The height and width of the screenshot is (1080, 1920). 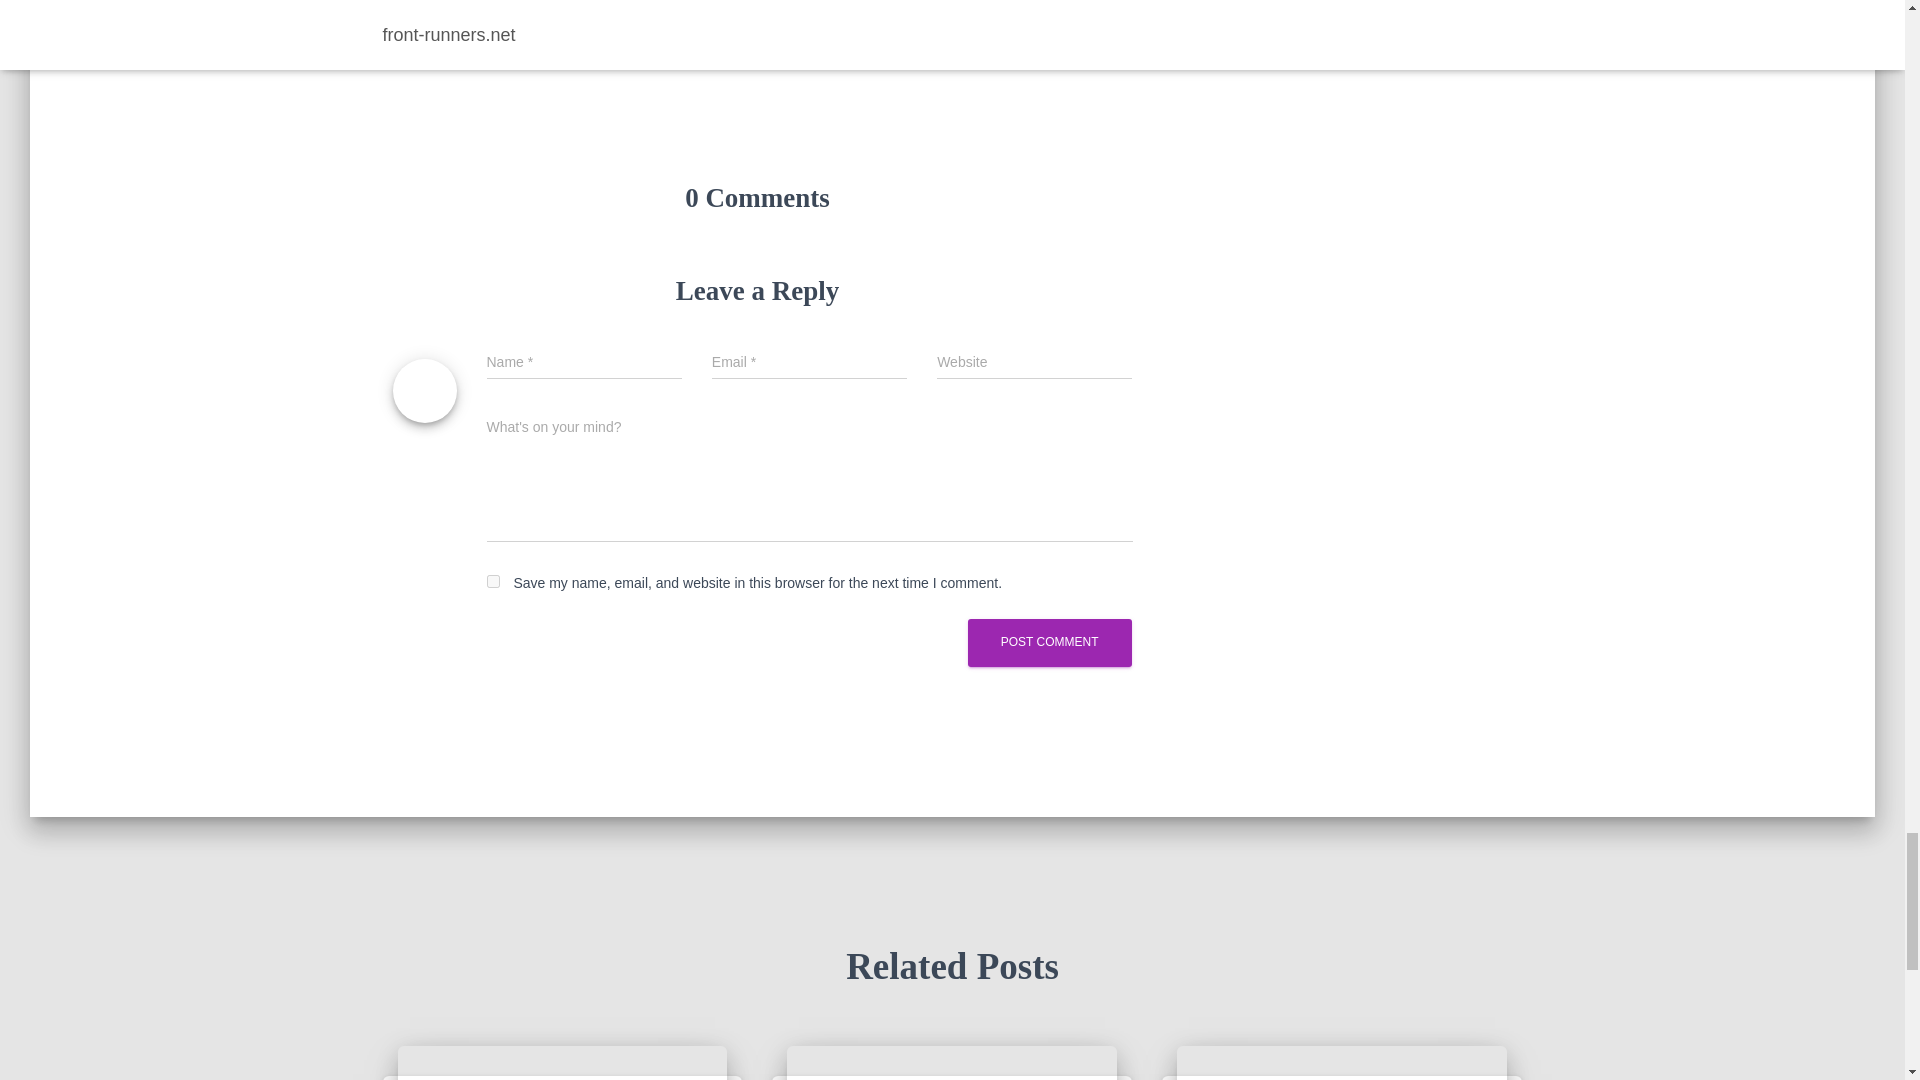 What do you see at coordinates (1050, 642) in the screenshot?
I see `Post Comment` at bounding box center [1050, 642].